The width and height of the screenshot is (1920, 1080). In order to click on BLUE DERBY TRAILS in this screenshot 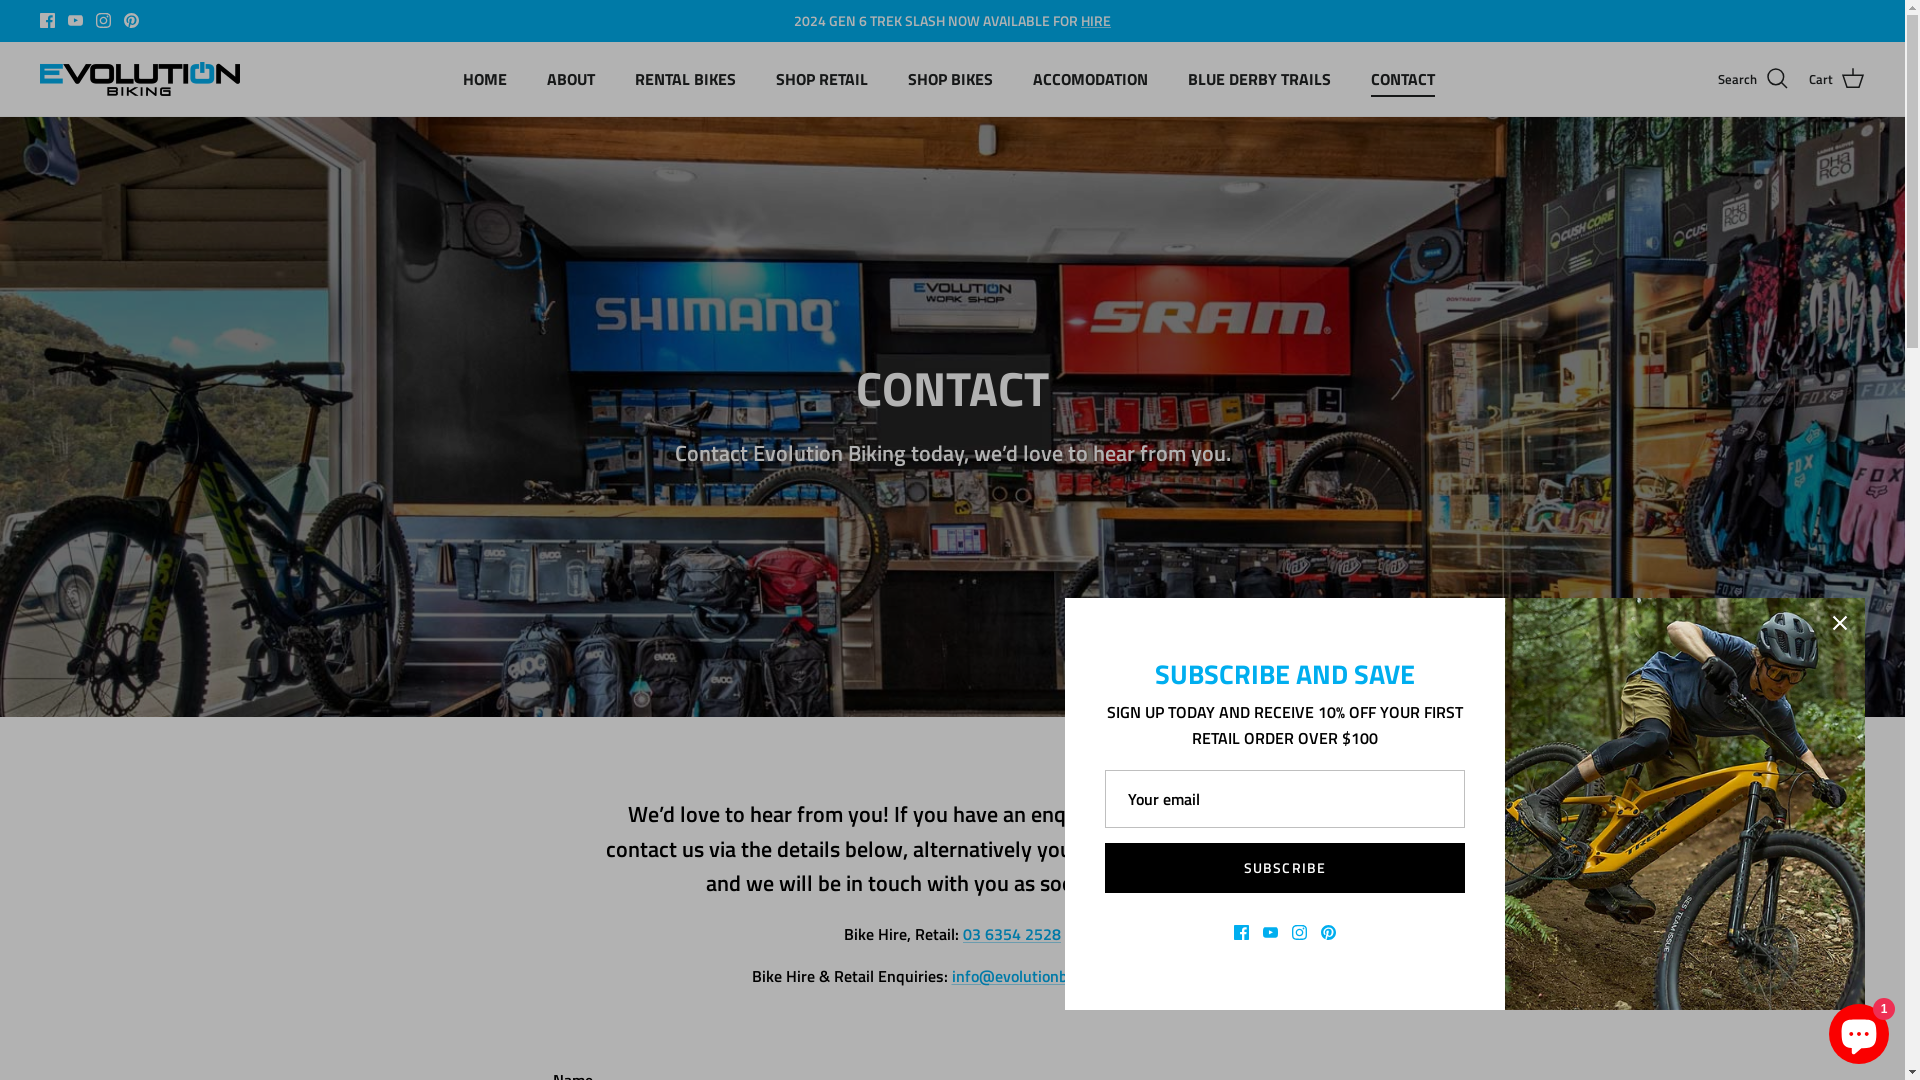, I will do `click(1260, 79)`.